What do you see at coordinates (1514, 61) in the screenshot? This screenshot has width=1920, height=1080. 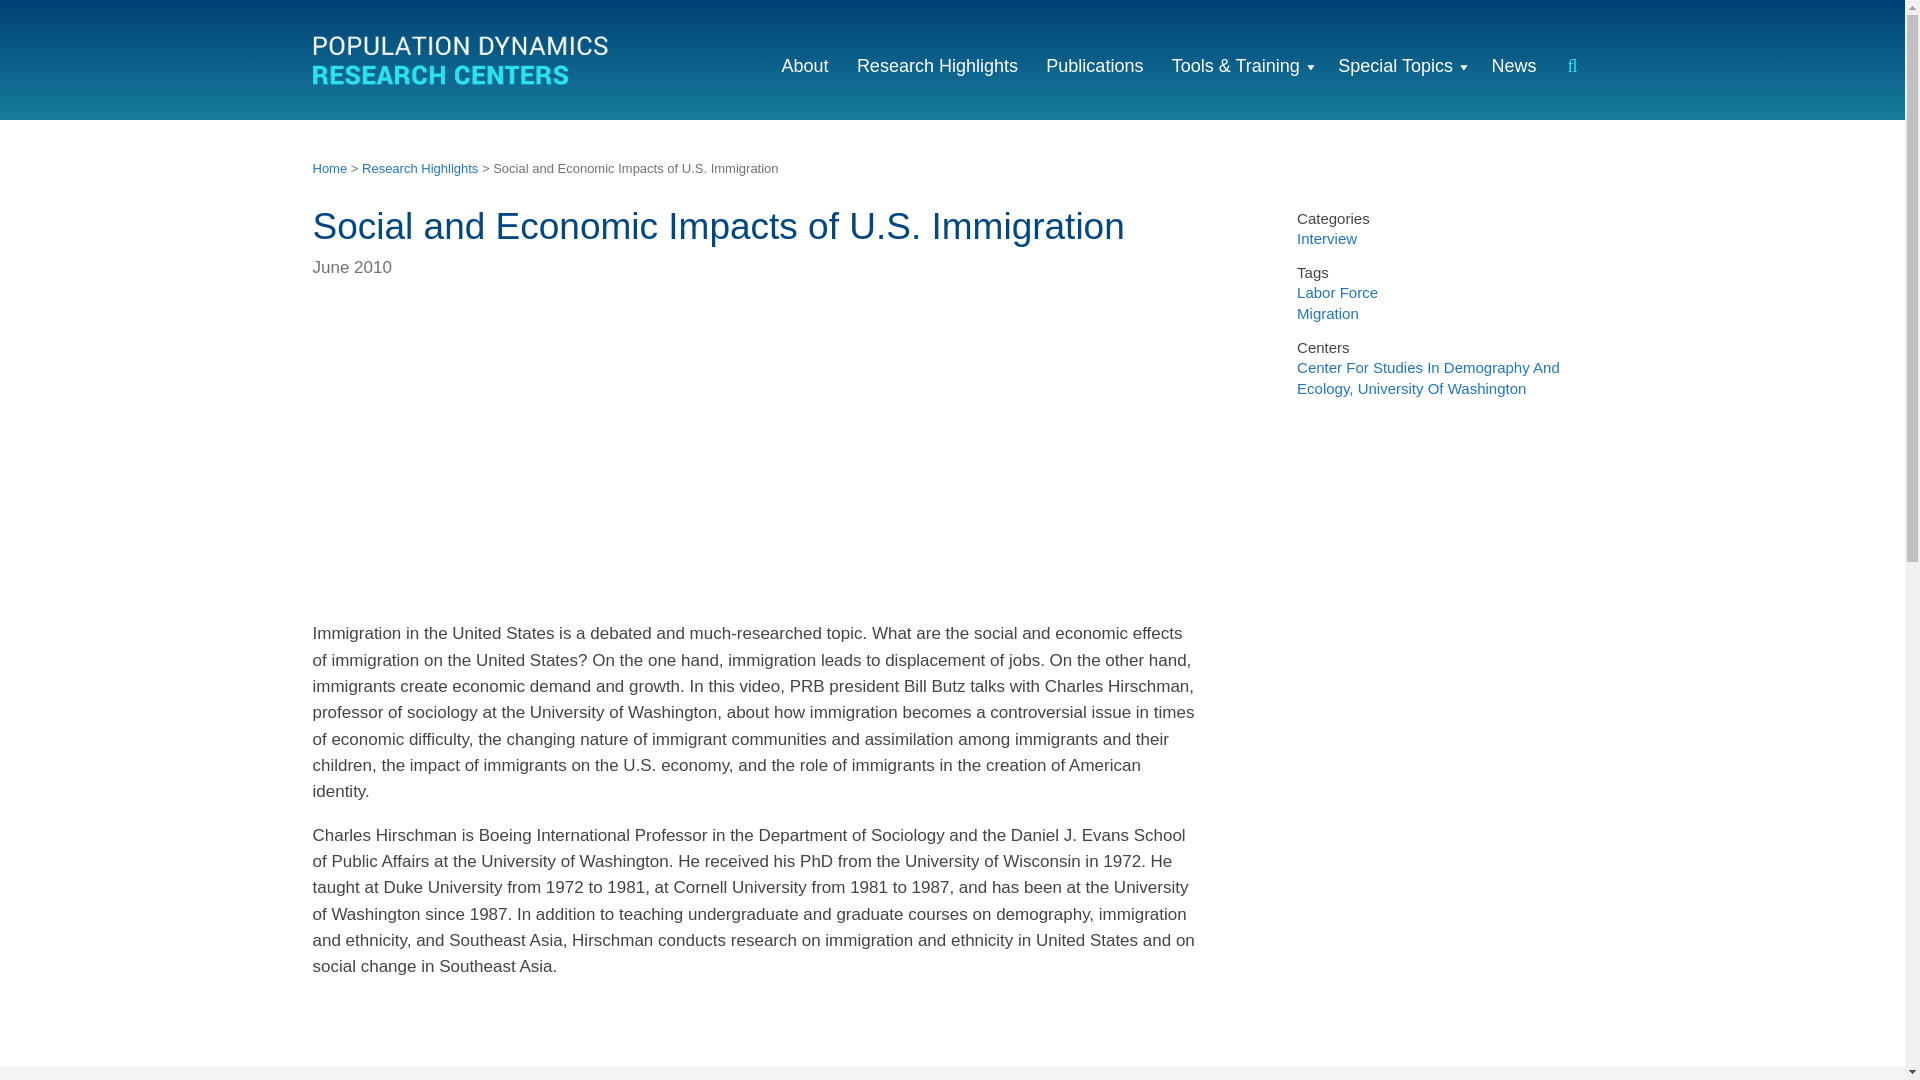 I see `News` at bounding box center [1514, 61].